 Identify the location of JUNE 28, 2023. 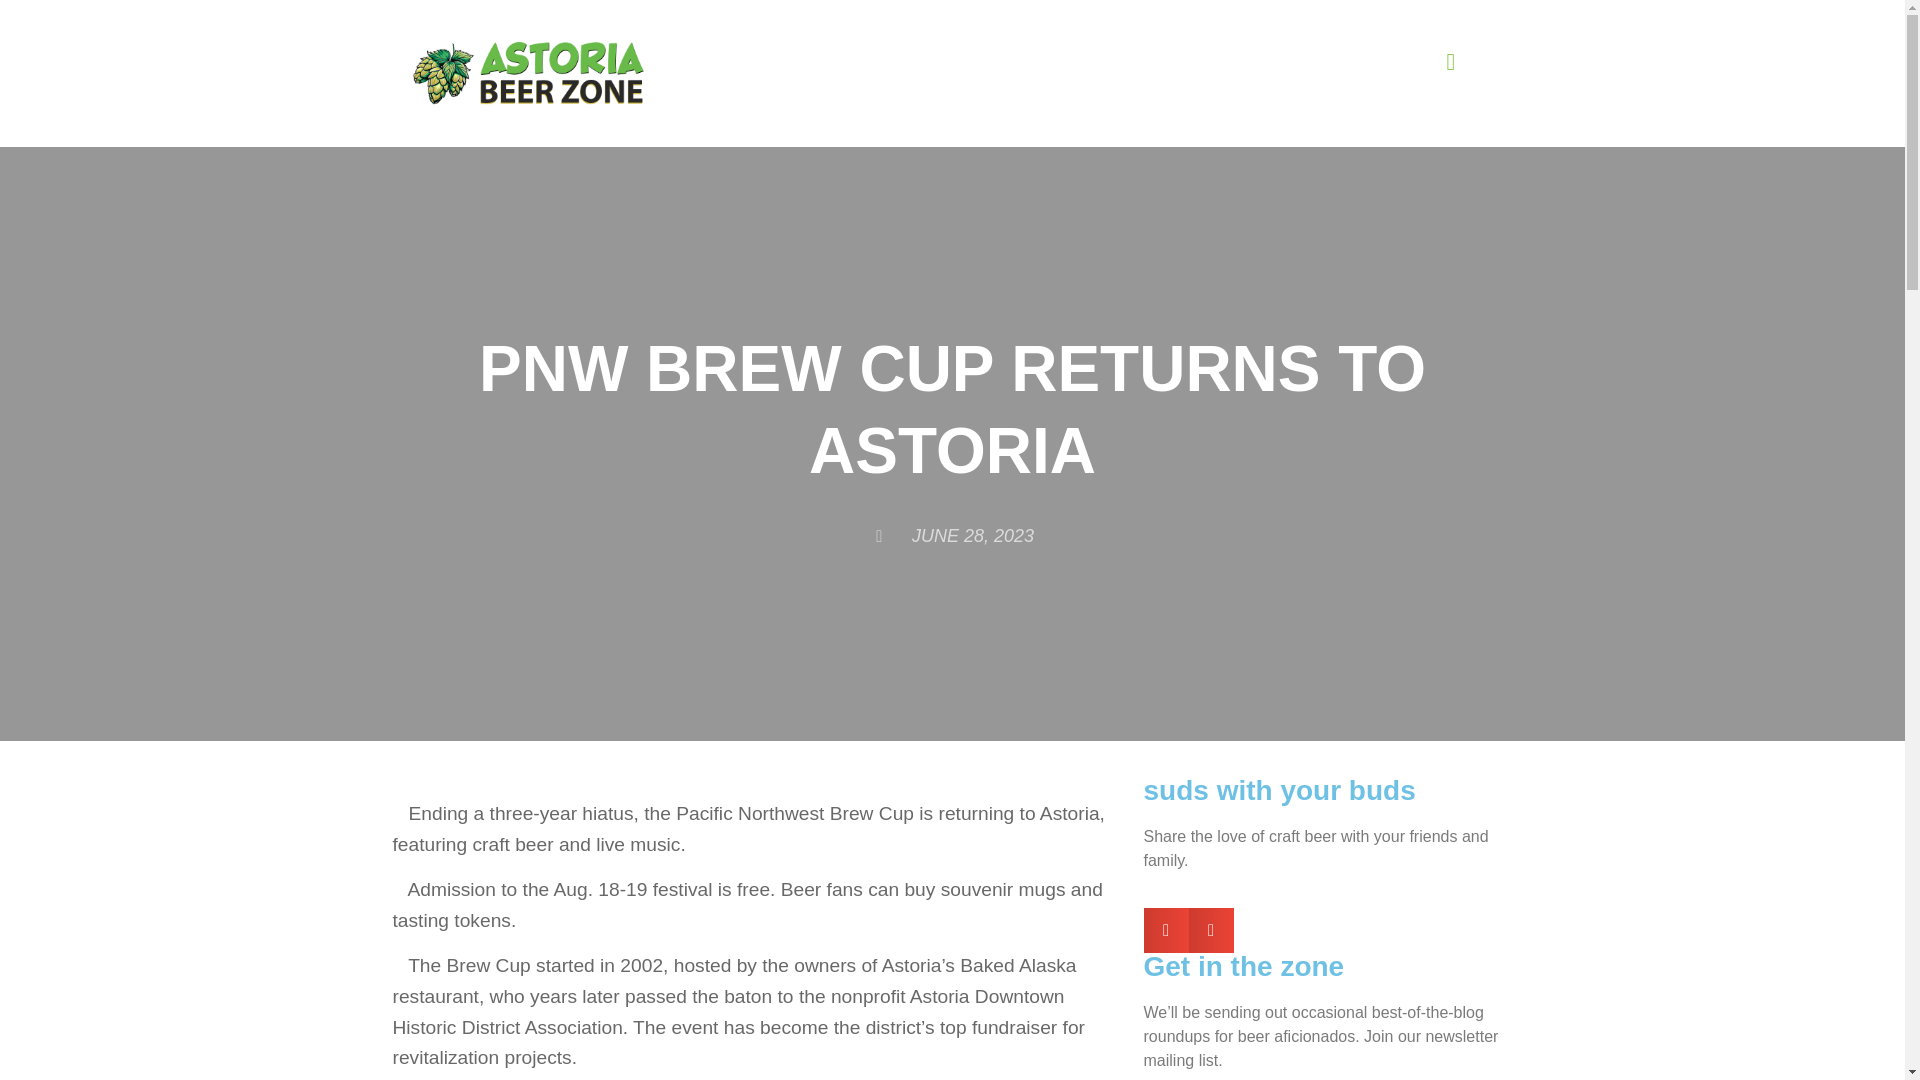
(952, 534).